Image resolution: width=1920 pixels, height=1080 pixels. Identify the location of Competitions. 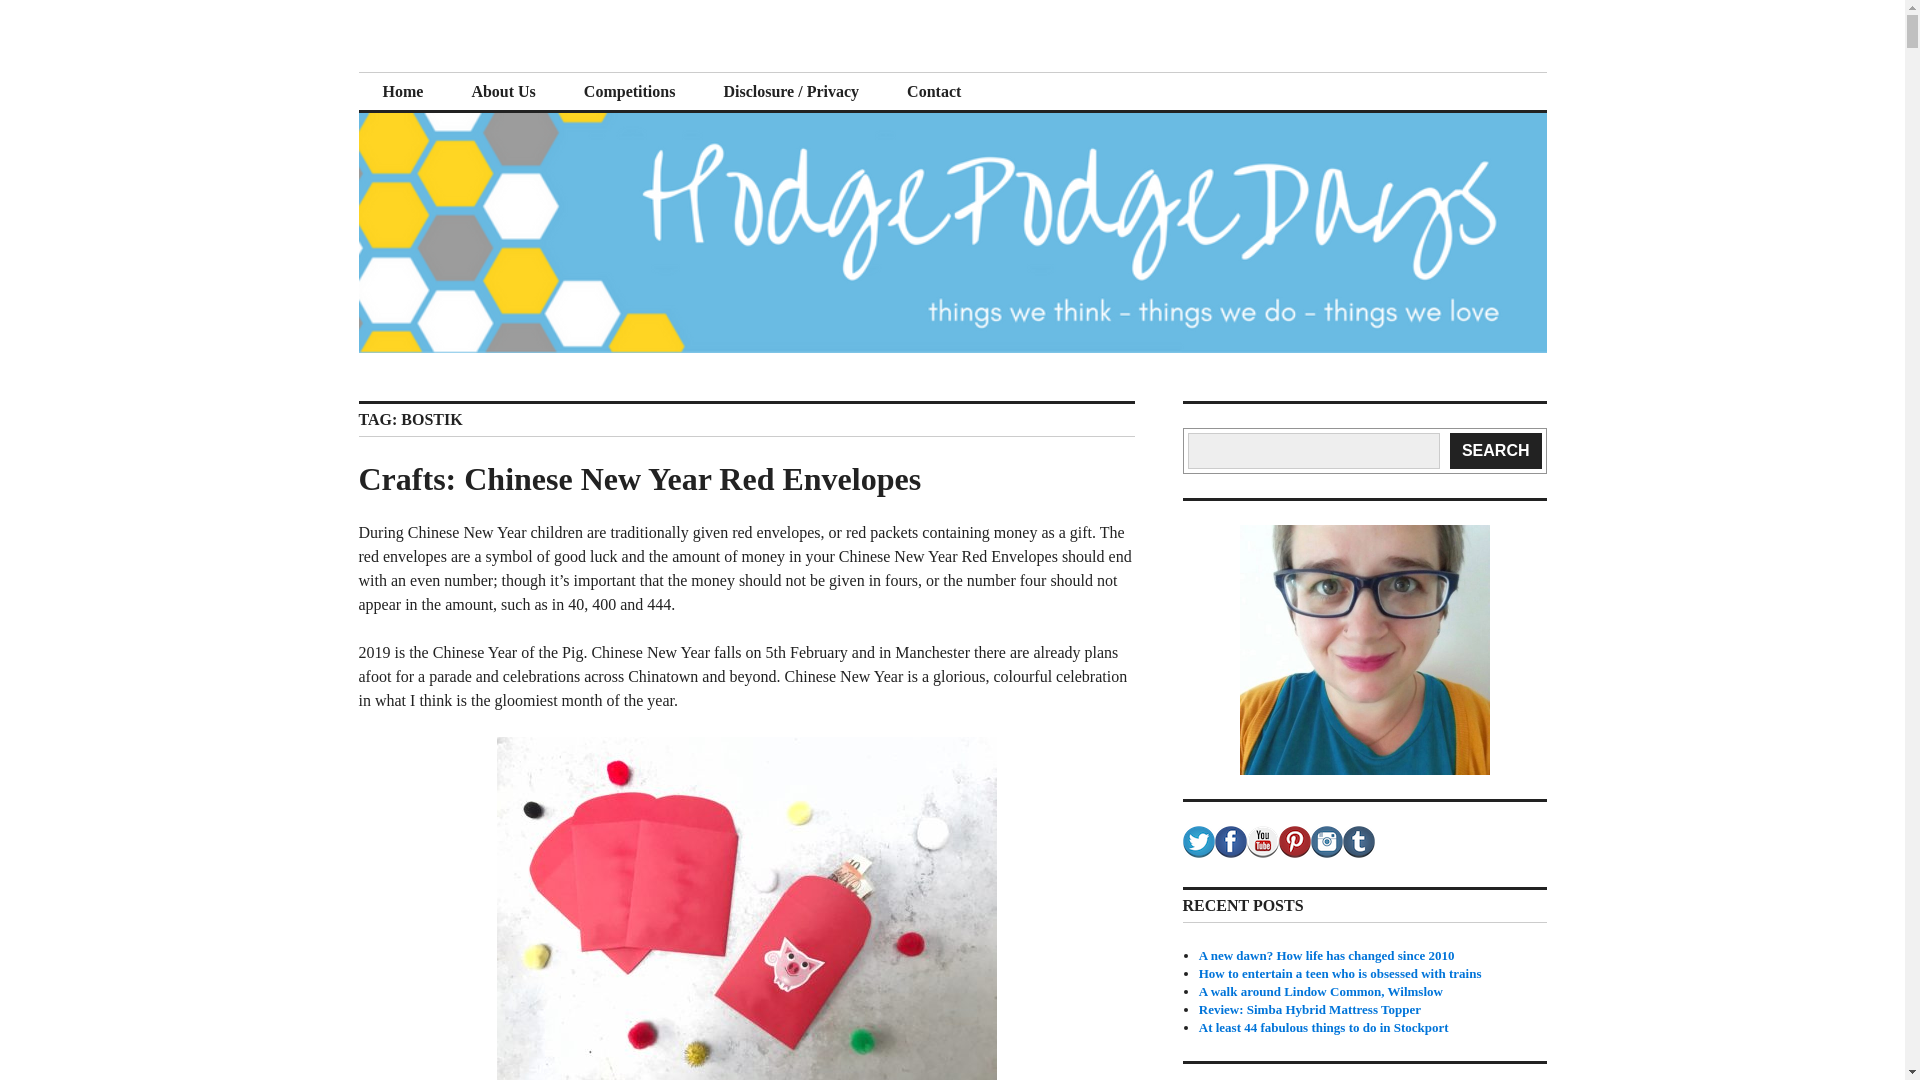
(630, 92).